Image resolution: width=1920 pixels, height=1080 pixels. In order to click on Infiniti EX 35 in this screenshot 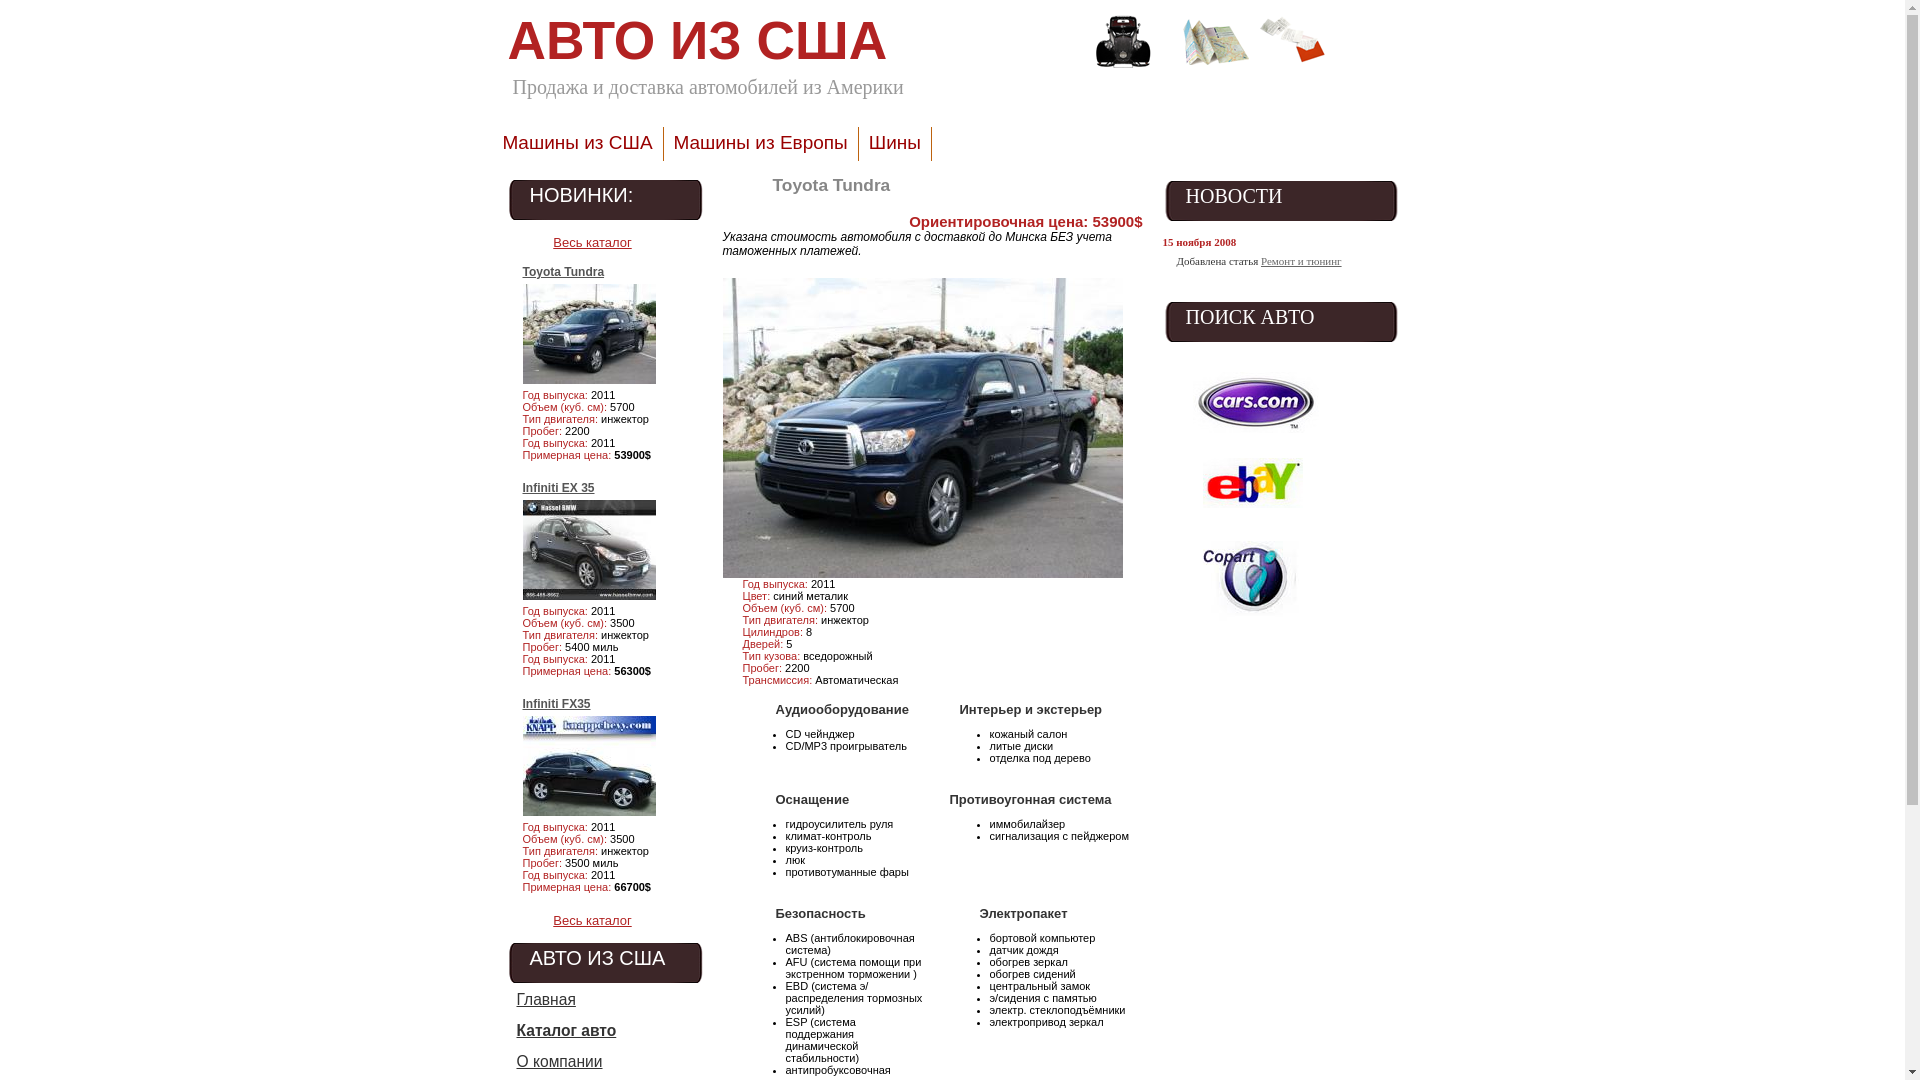, I will do `click(558, 488)`.